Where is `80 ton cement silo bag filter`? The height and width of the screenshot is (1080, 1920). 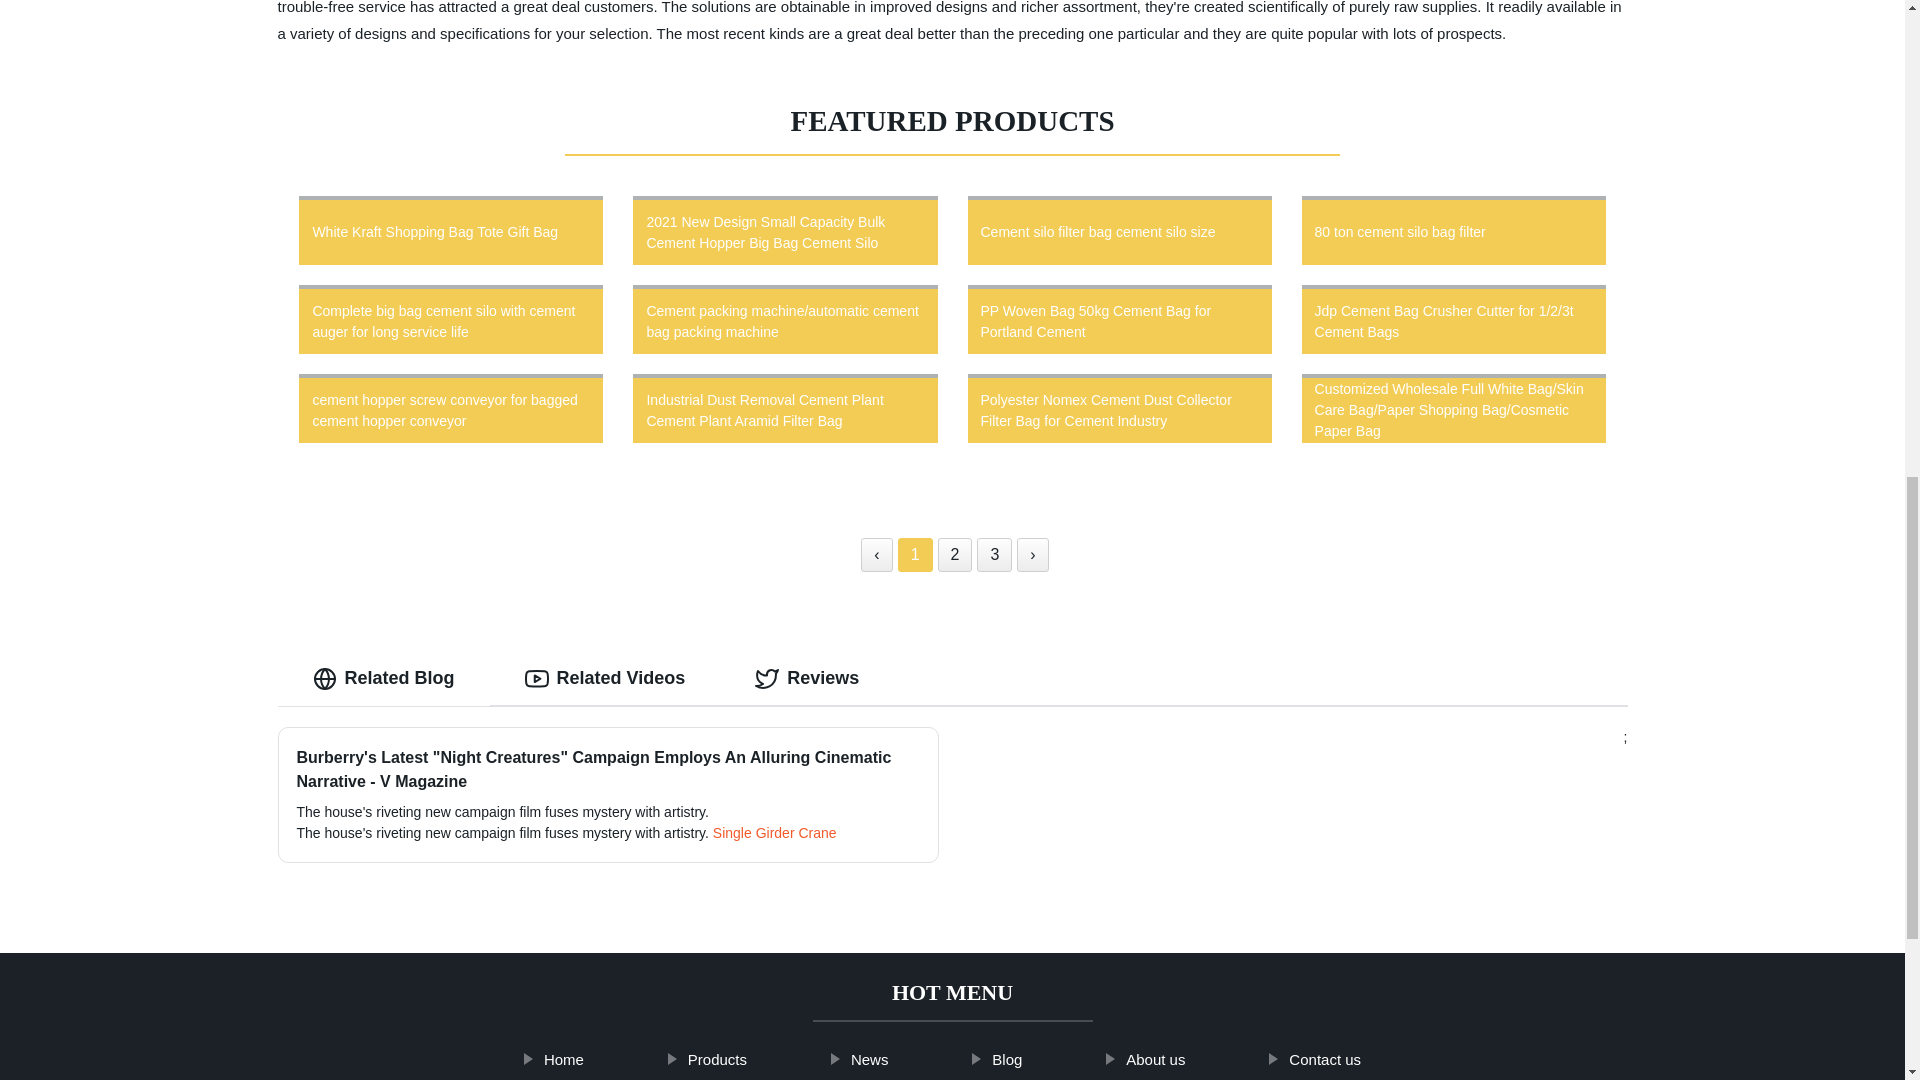 80 ton cement silo bag filter is located at coordinates (1453, 230).